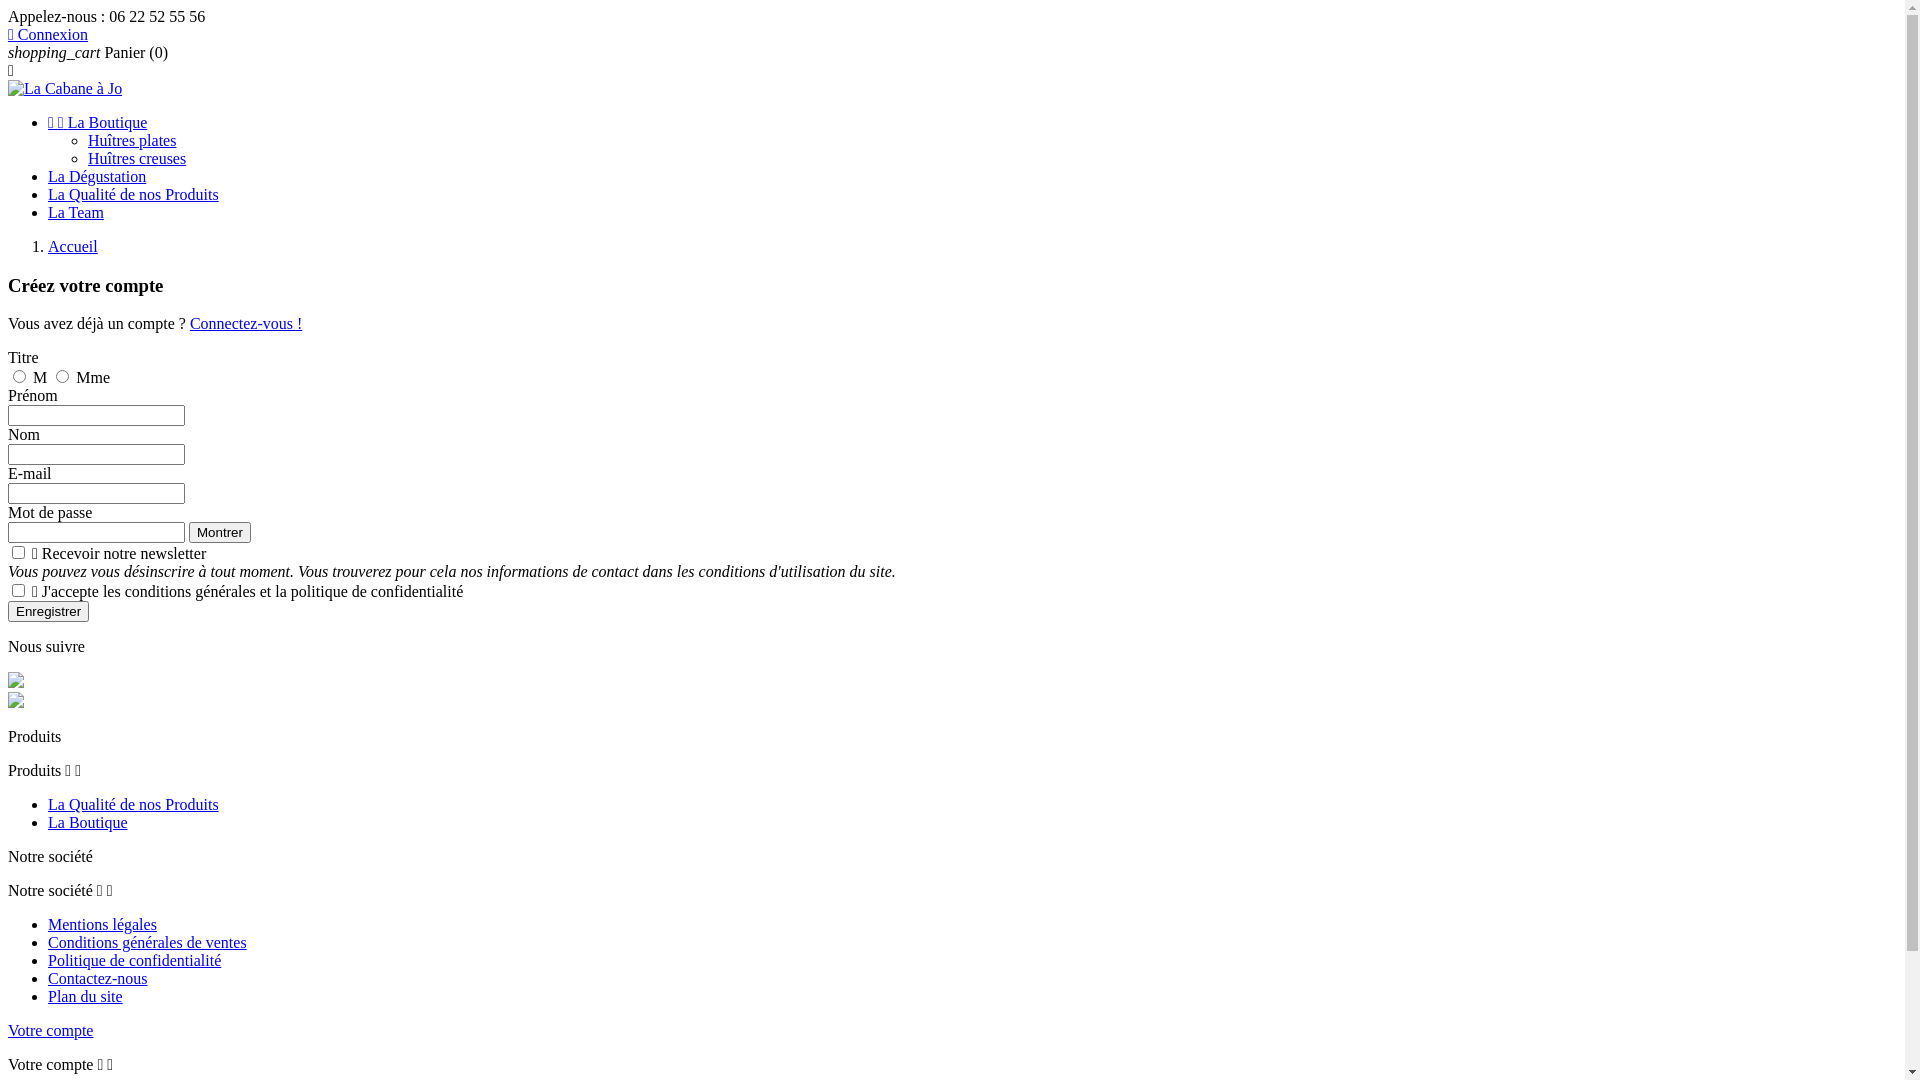 This screenshot has width=1920, height=1080. What do you see at coordinates (73, 246) in the screenshot?
I see `Accueil` at bounding box center [73, 246].